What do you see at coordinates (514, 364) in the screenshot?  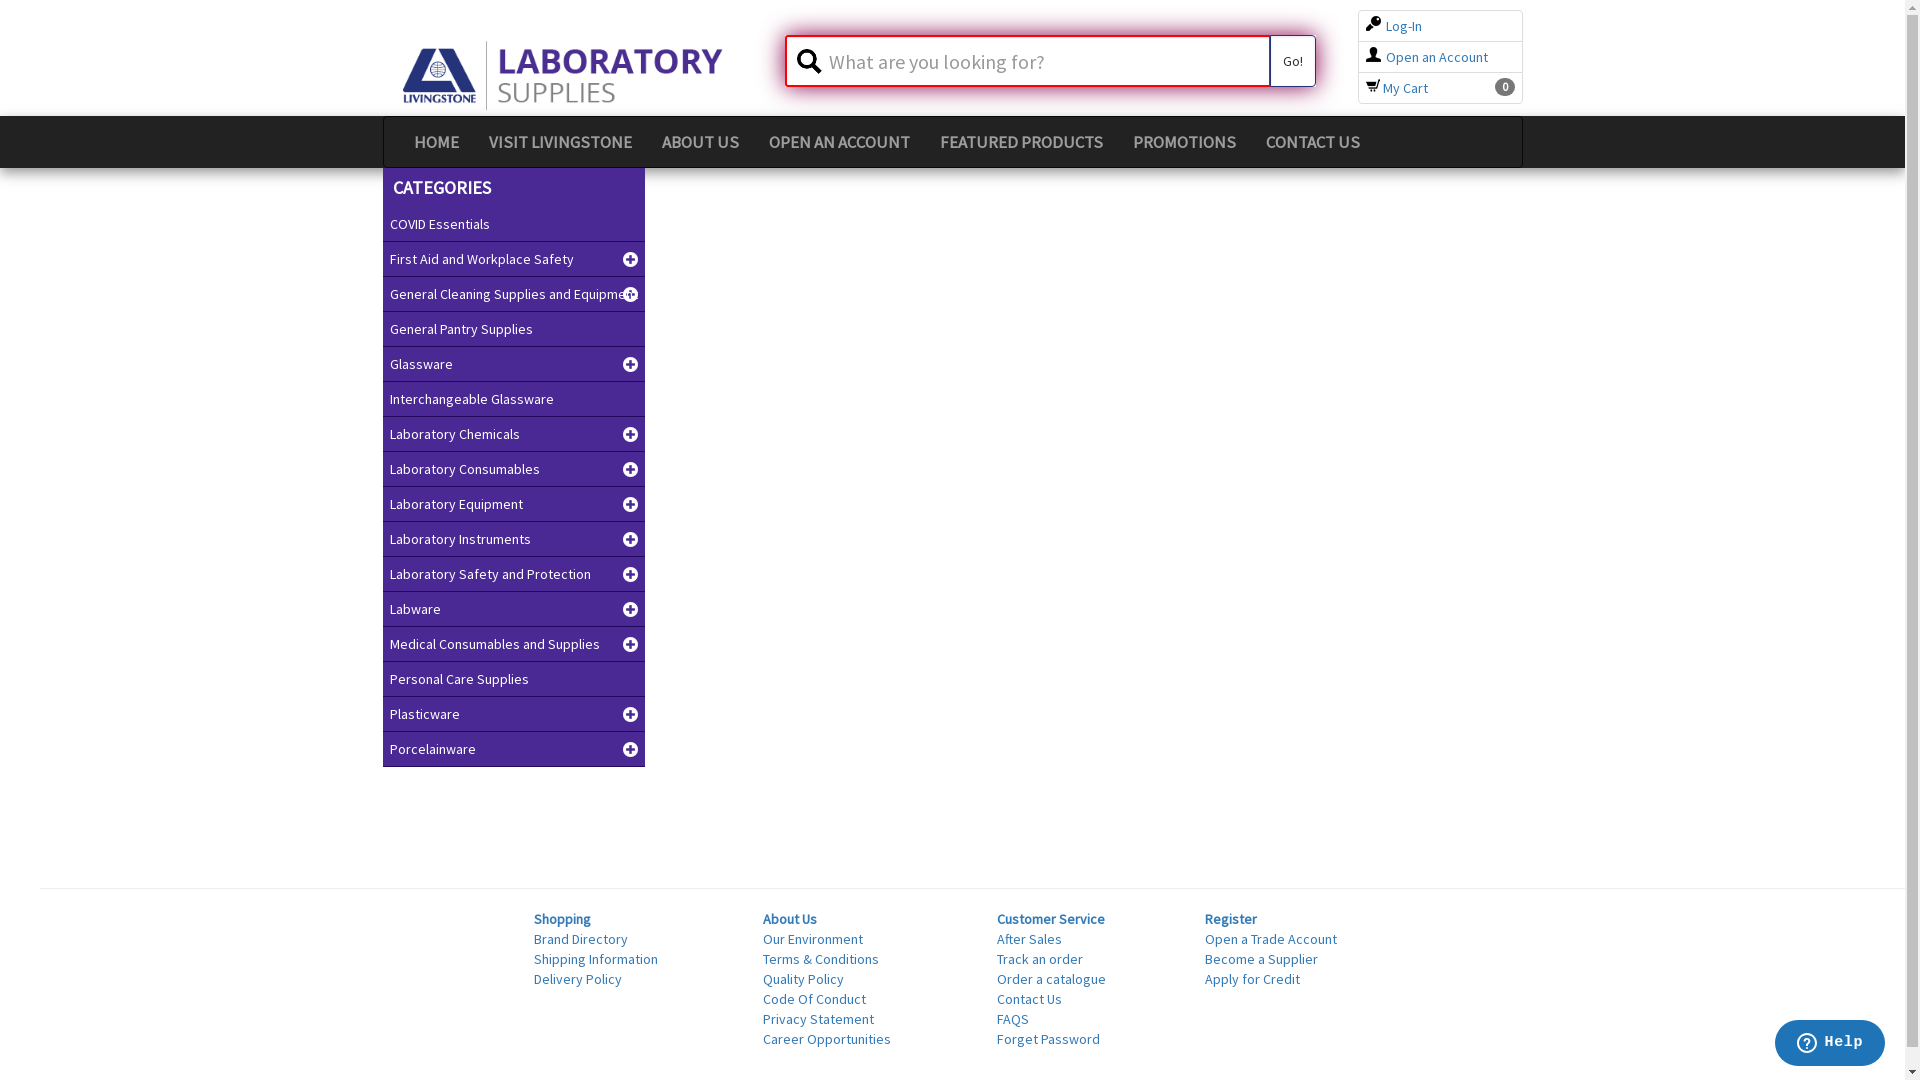 I see `Glassware` at bounding box center [514, 364].